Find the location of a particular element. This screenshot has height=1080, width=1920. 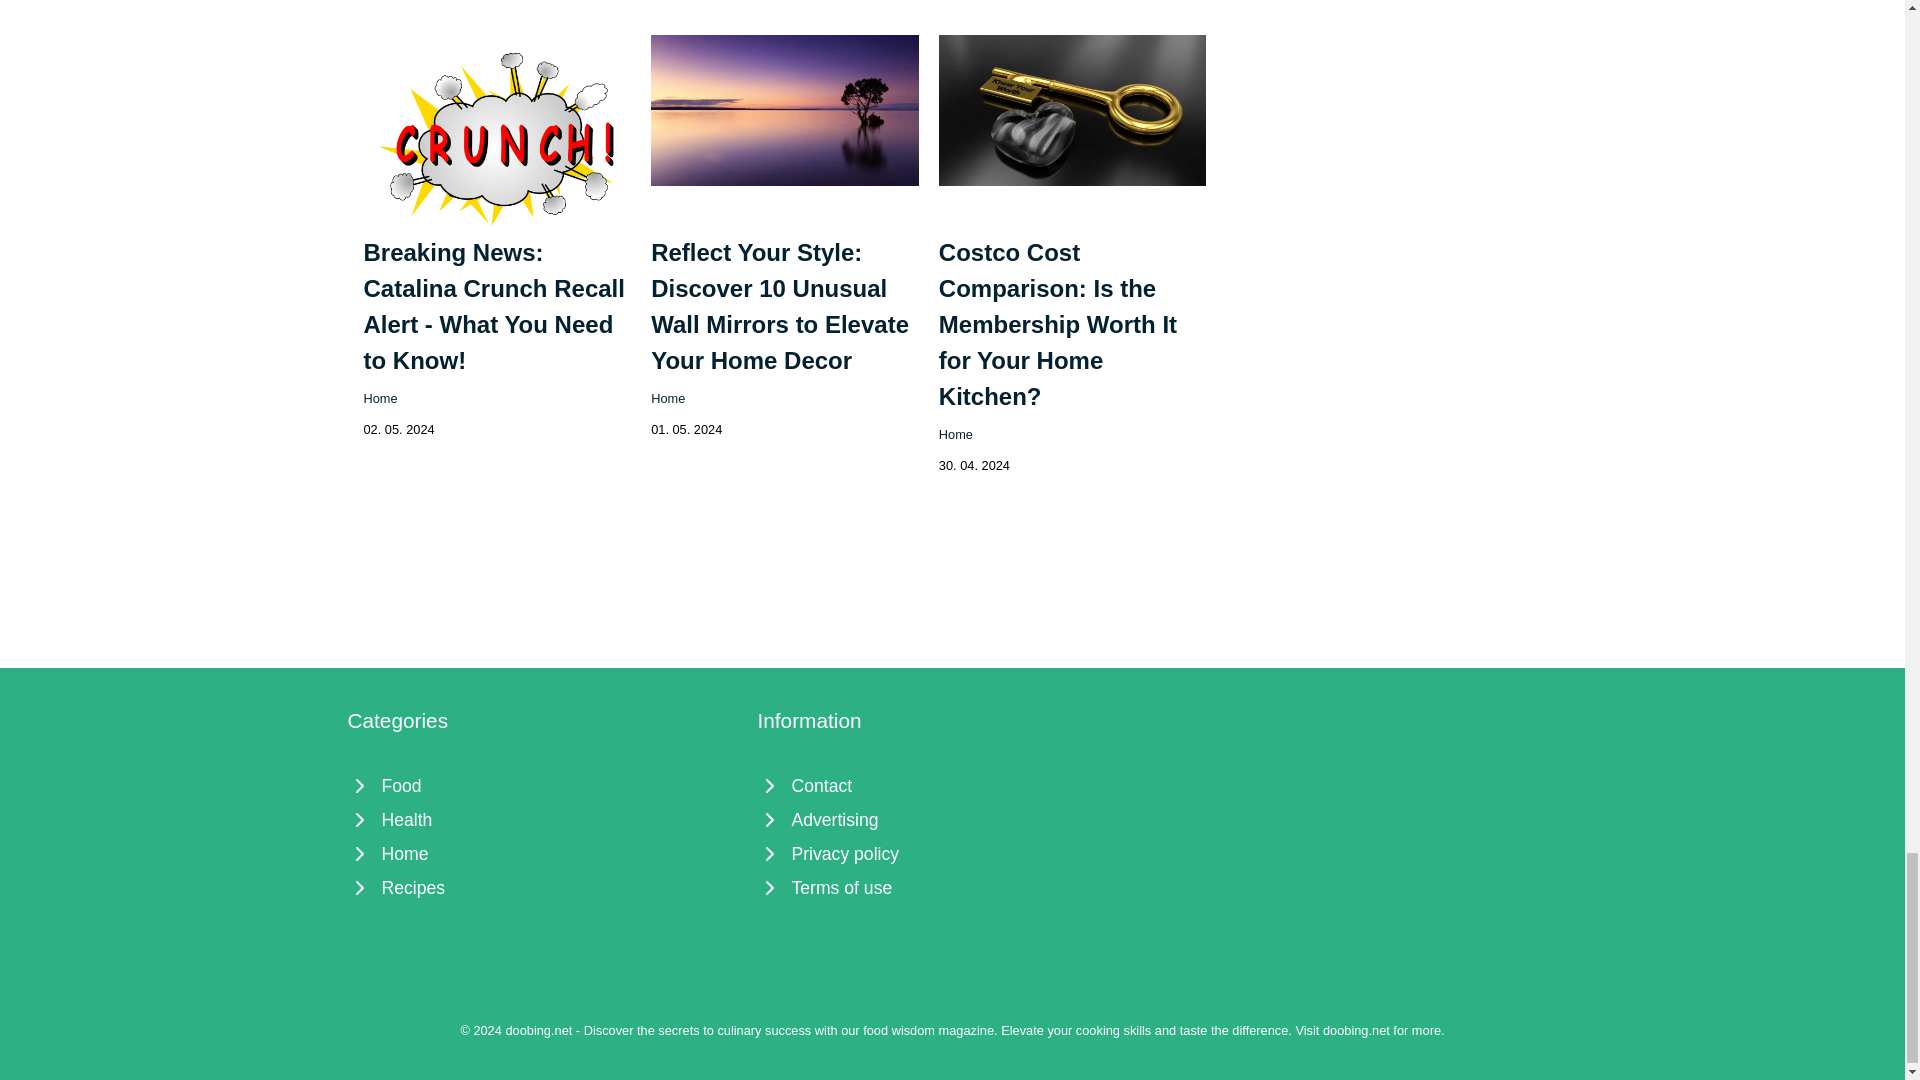

Home is located at coordinates (542, 854).